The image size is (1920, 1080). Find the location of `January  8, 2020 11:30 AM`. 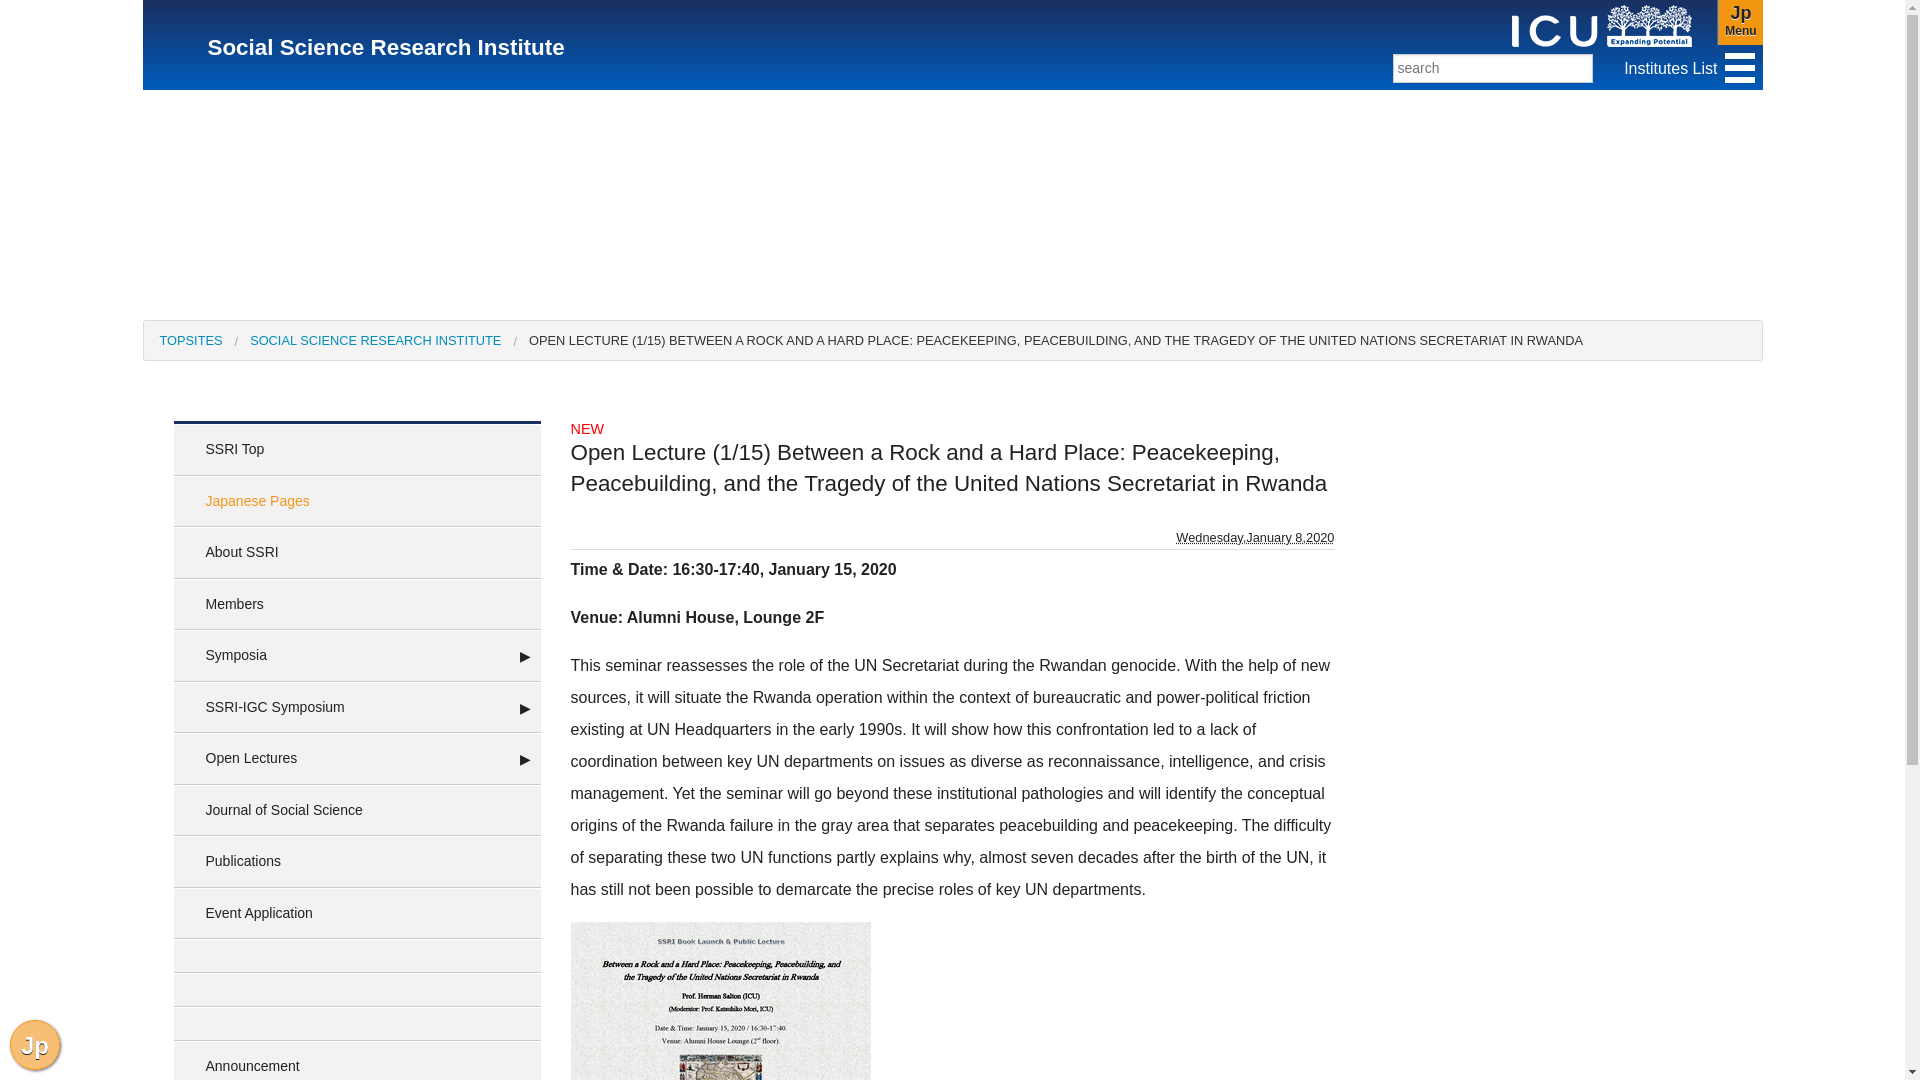

January  8, 2020 11:30 AM is located at coordinates (1740, 22).